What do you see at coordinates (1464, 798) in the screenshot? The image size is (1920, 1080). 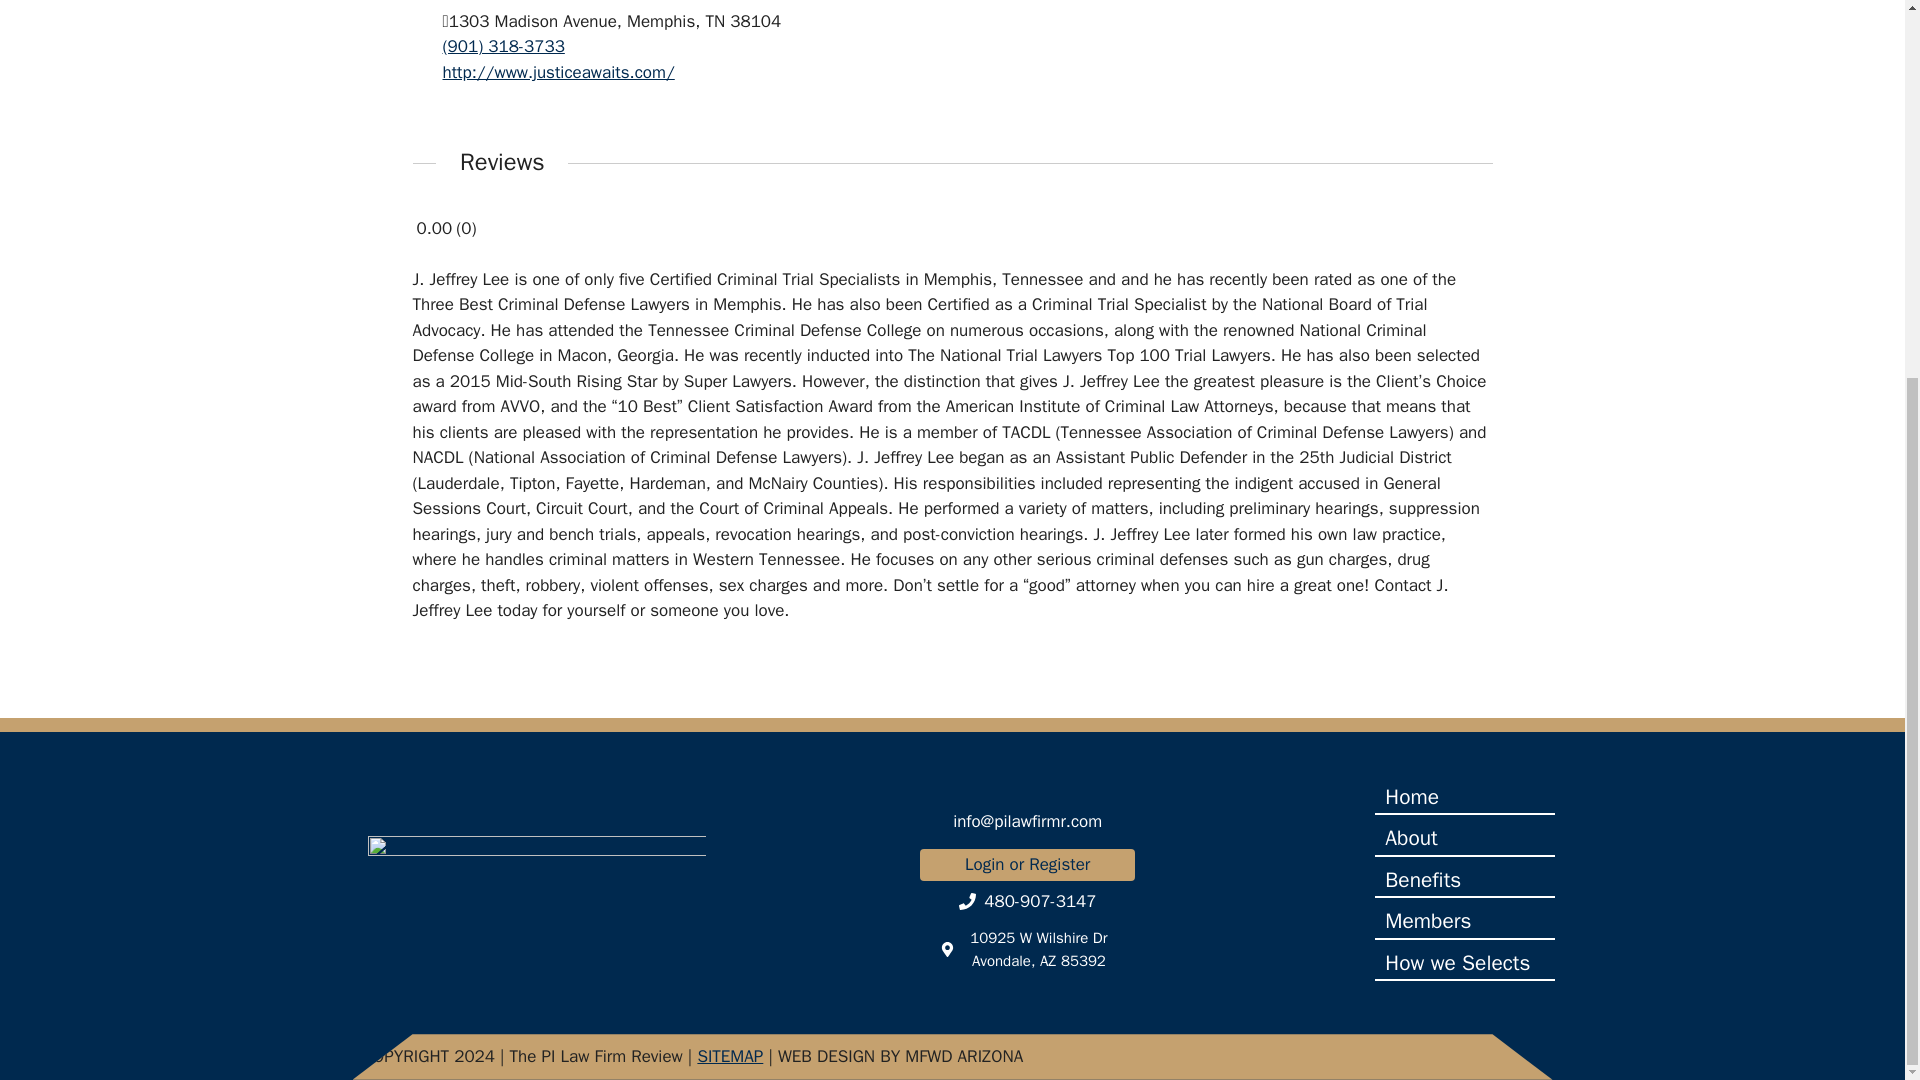 I see `Home` at bounding box center [1464, 798].